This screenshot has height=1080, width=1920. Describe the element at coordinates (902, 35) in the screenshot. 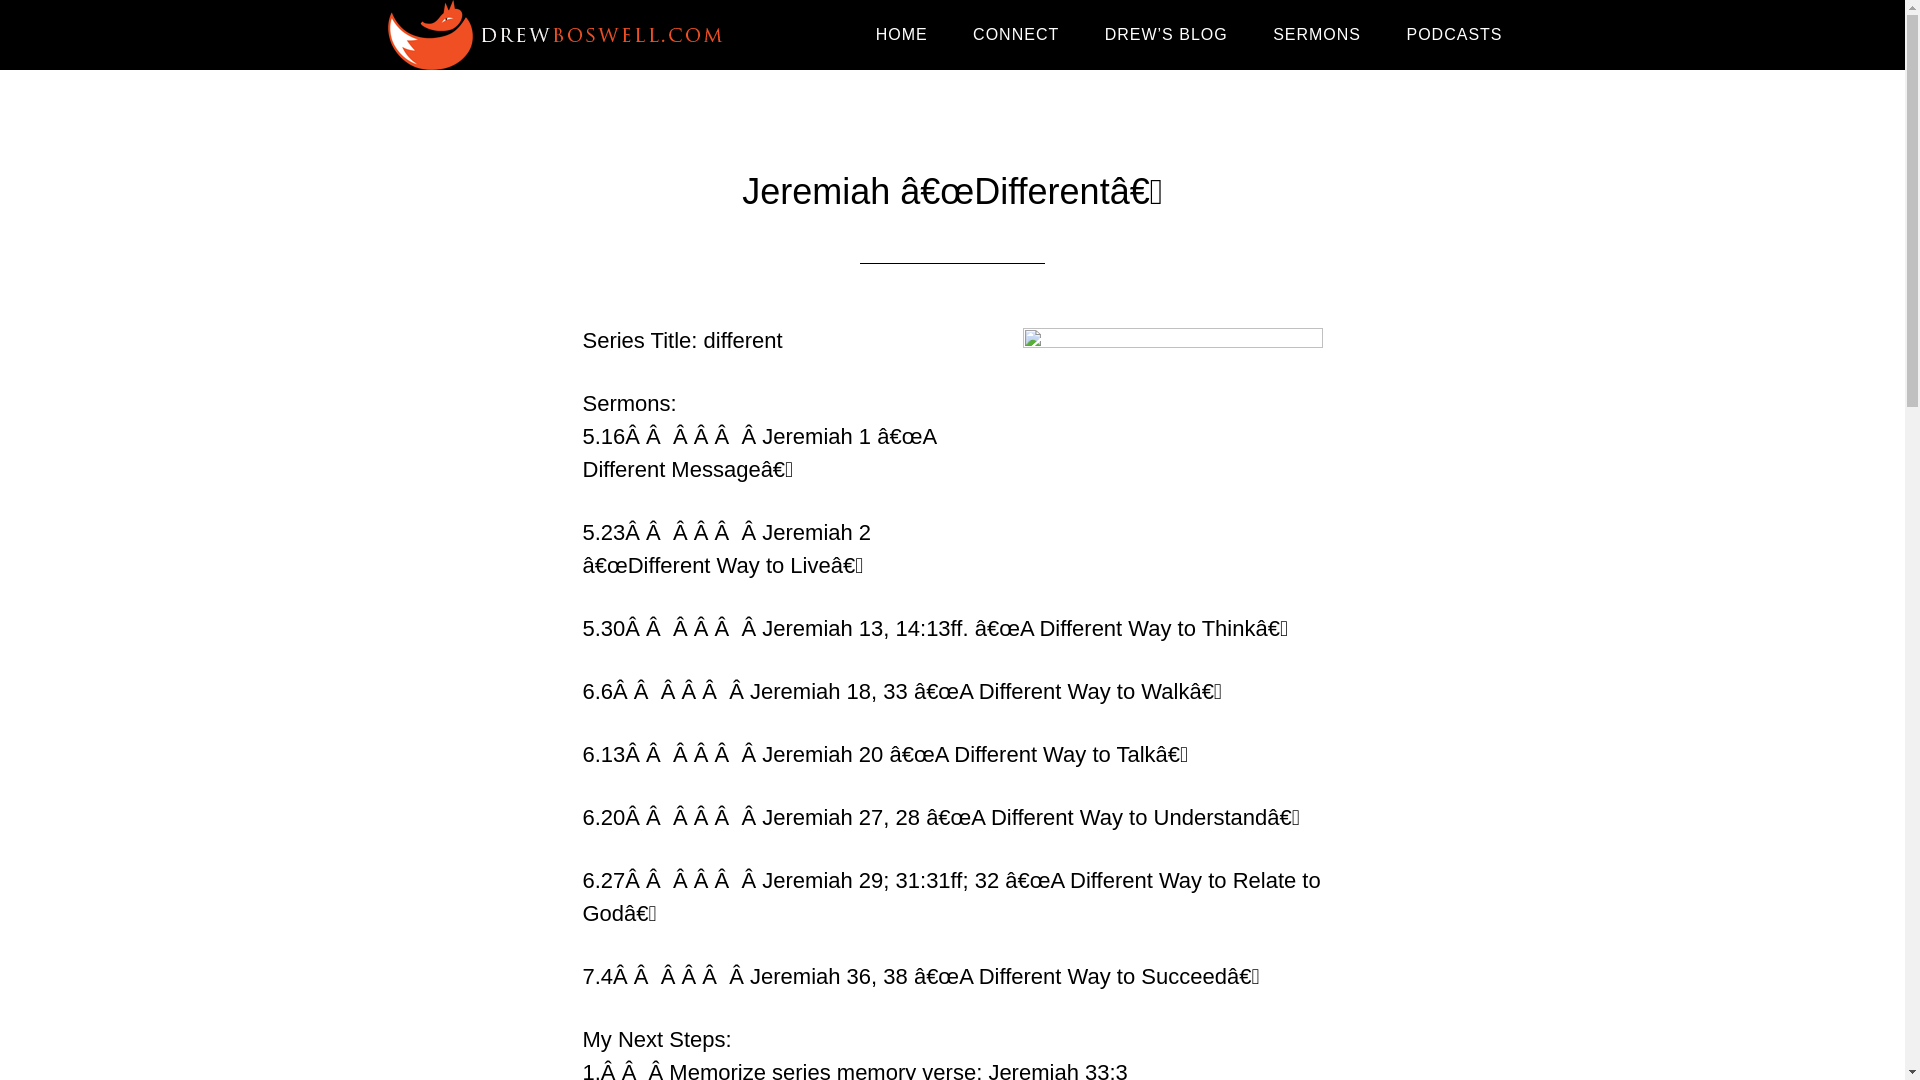

I see `HOME` at that location.